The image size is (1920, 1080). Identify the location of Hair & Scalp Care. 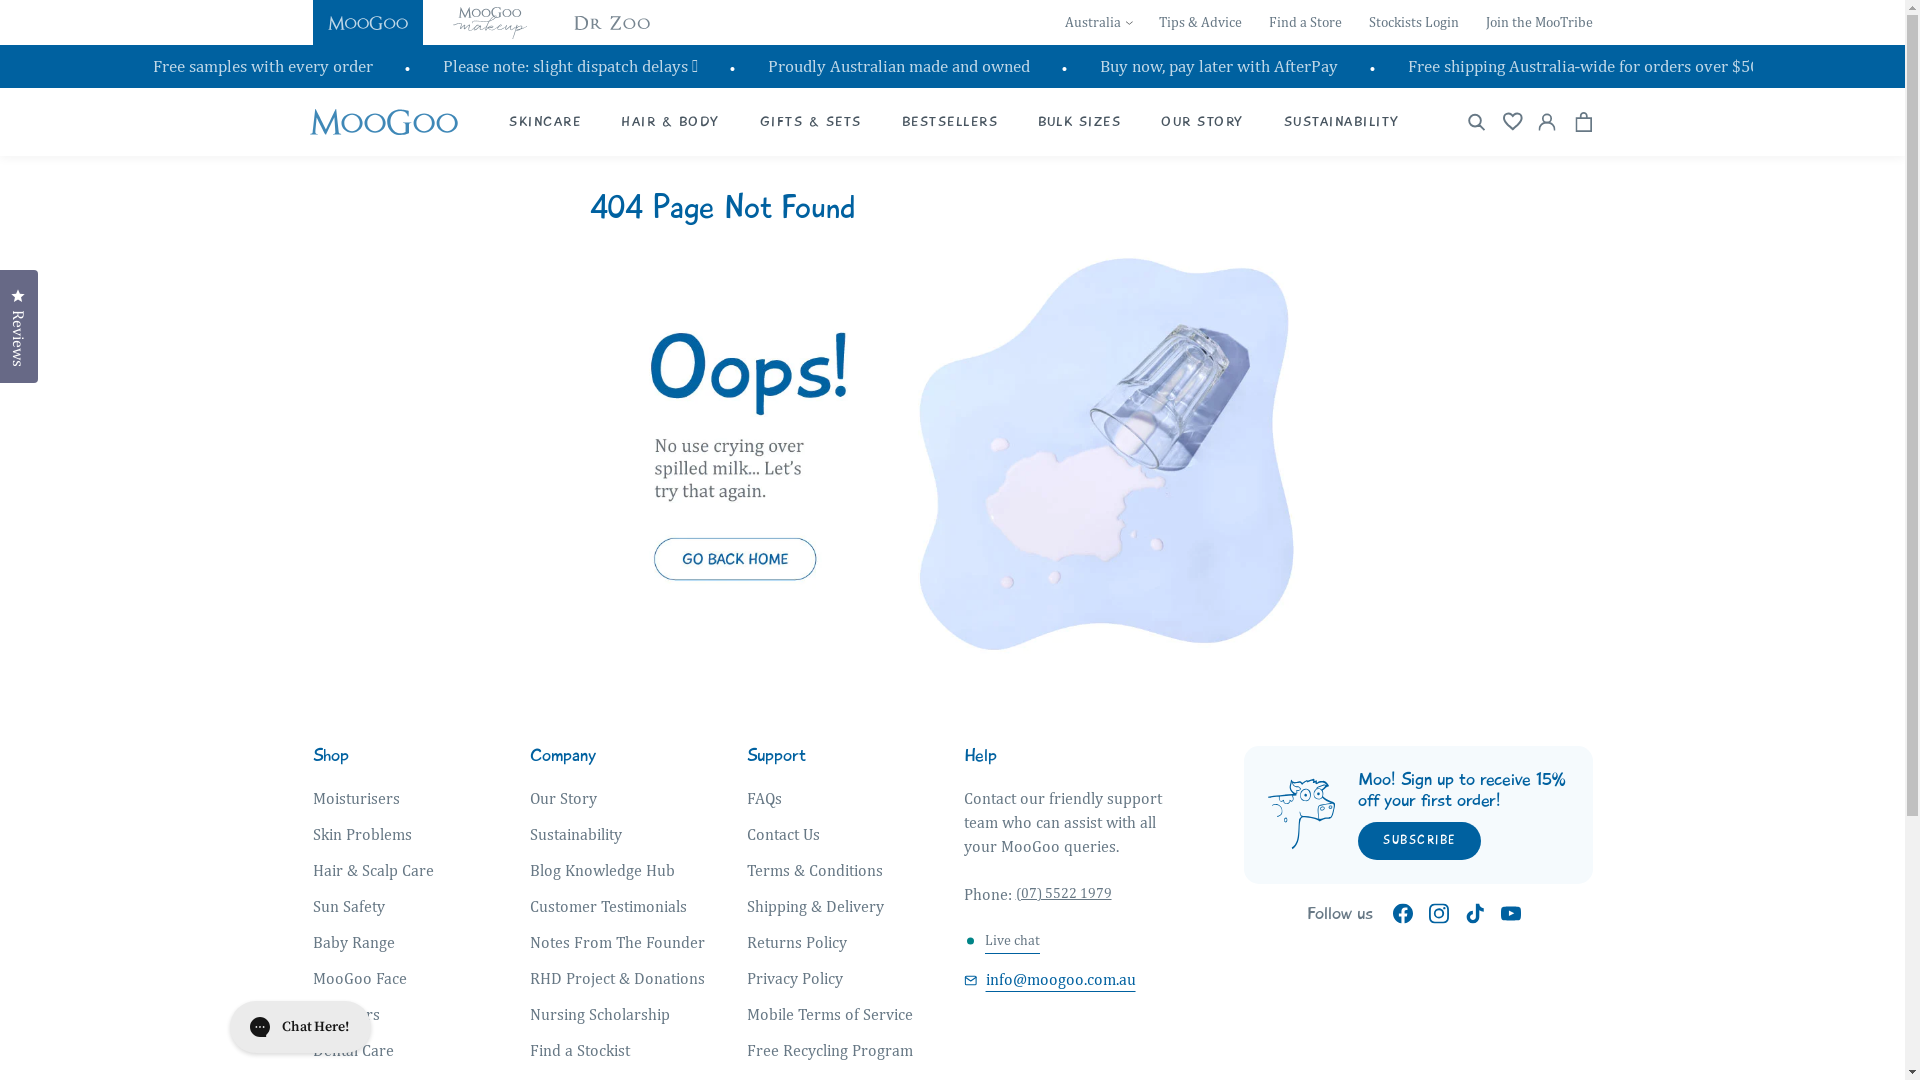
(372, 870).